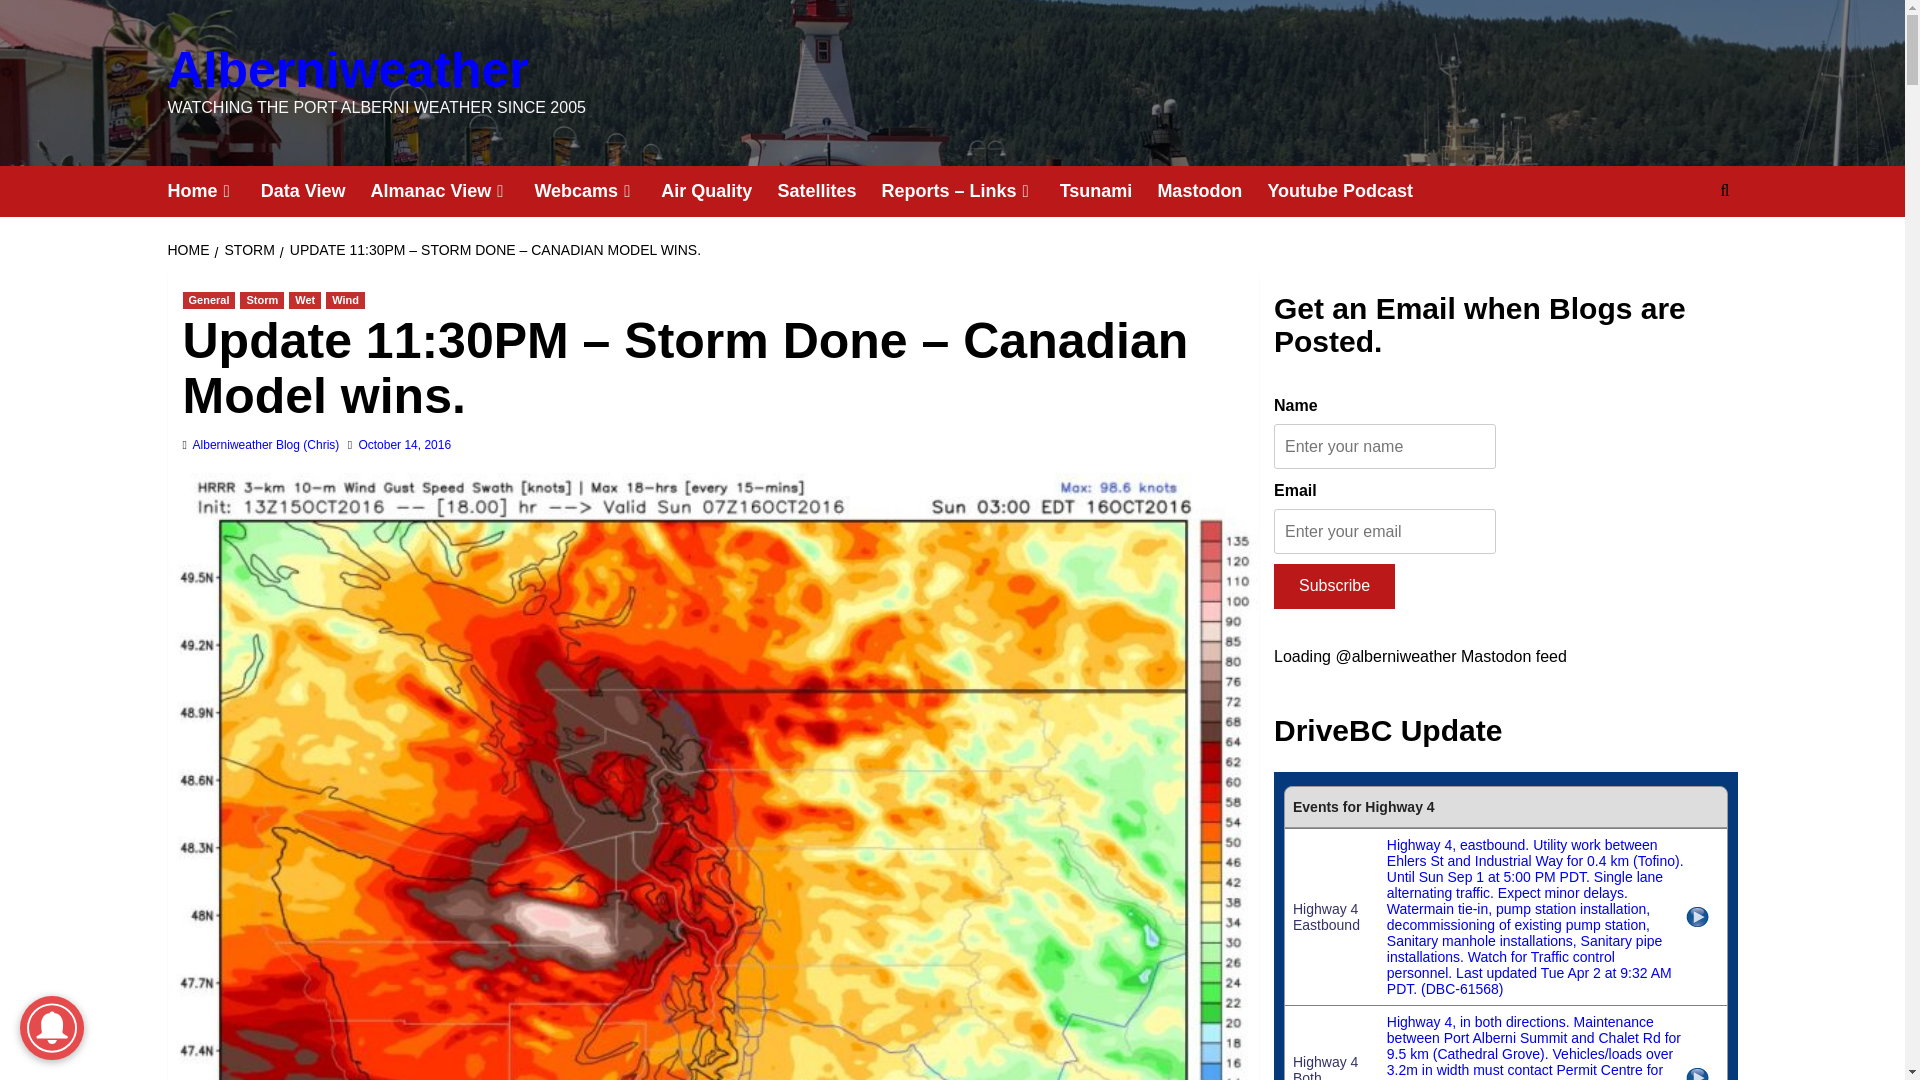 The height and width of the screenshot is (1080, 1920). Describe the element at coordinates (214, 192) in the screenshot. I see `Home` at that location.